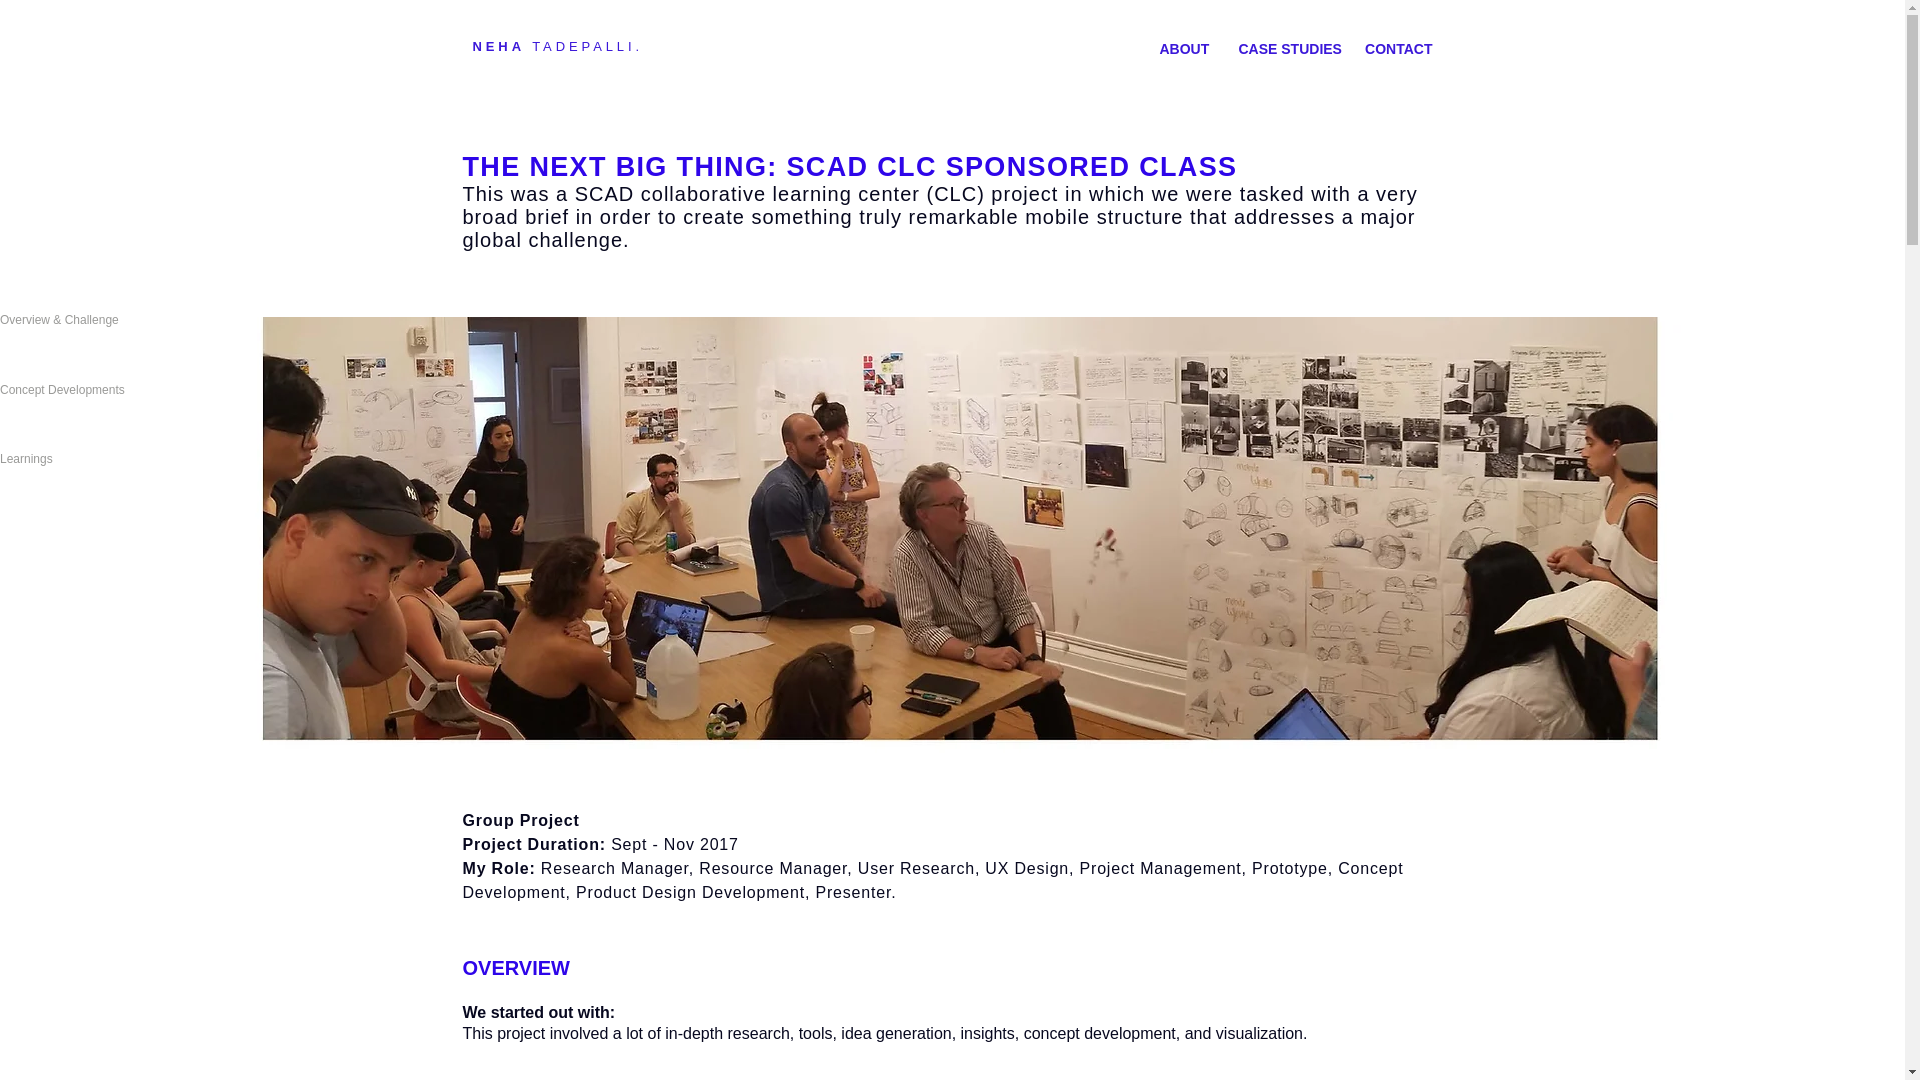  Describe the element at coordinates (556, 46) in the screenshot. I see `NEHA TADEPALLI.` at that location.